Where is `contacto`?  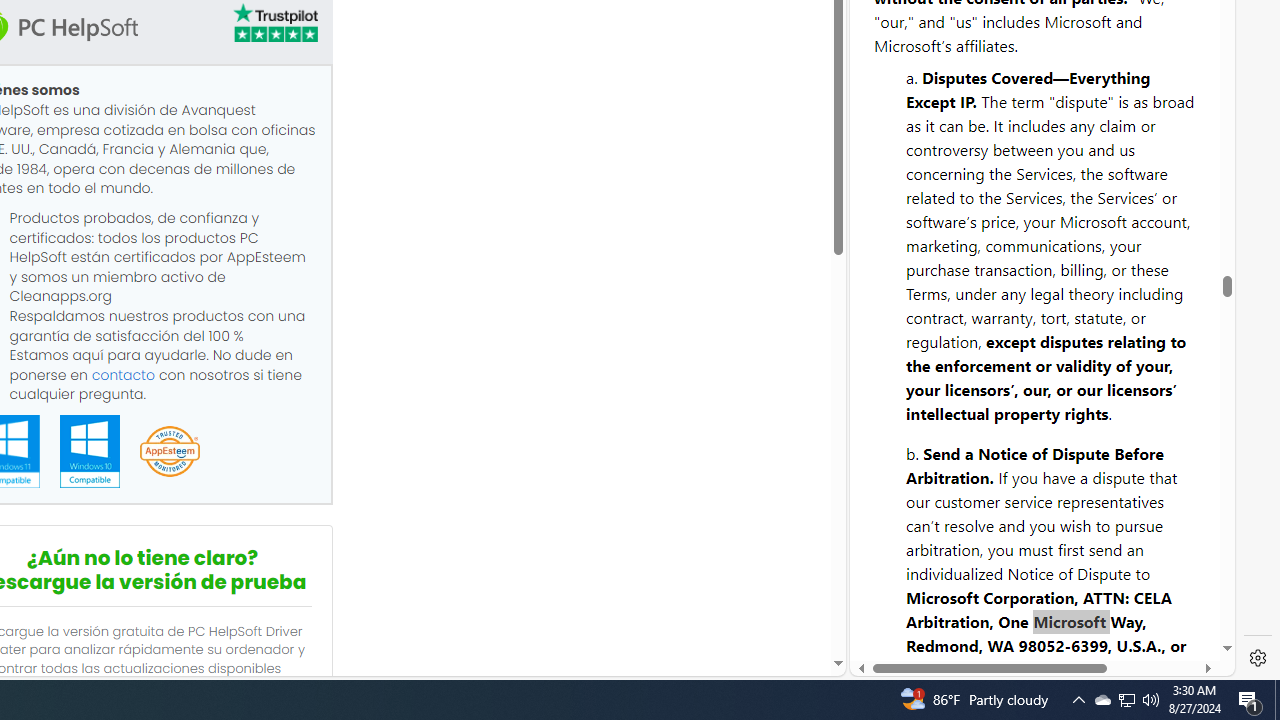
contacto is located at coordinates (123, 374).